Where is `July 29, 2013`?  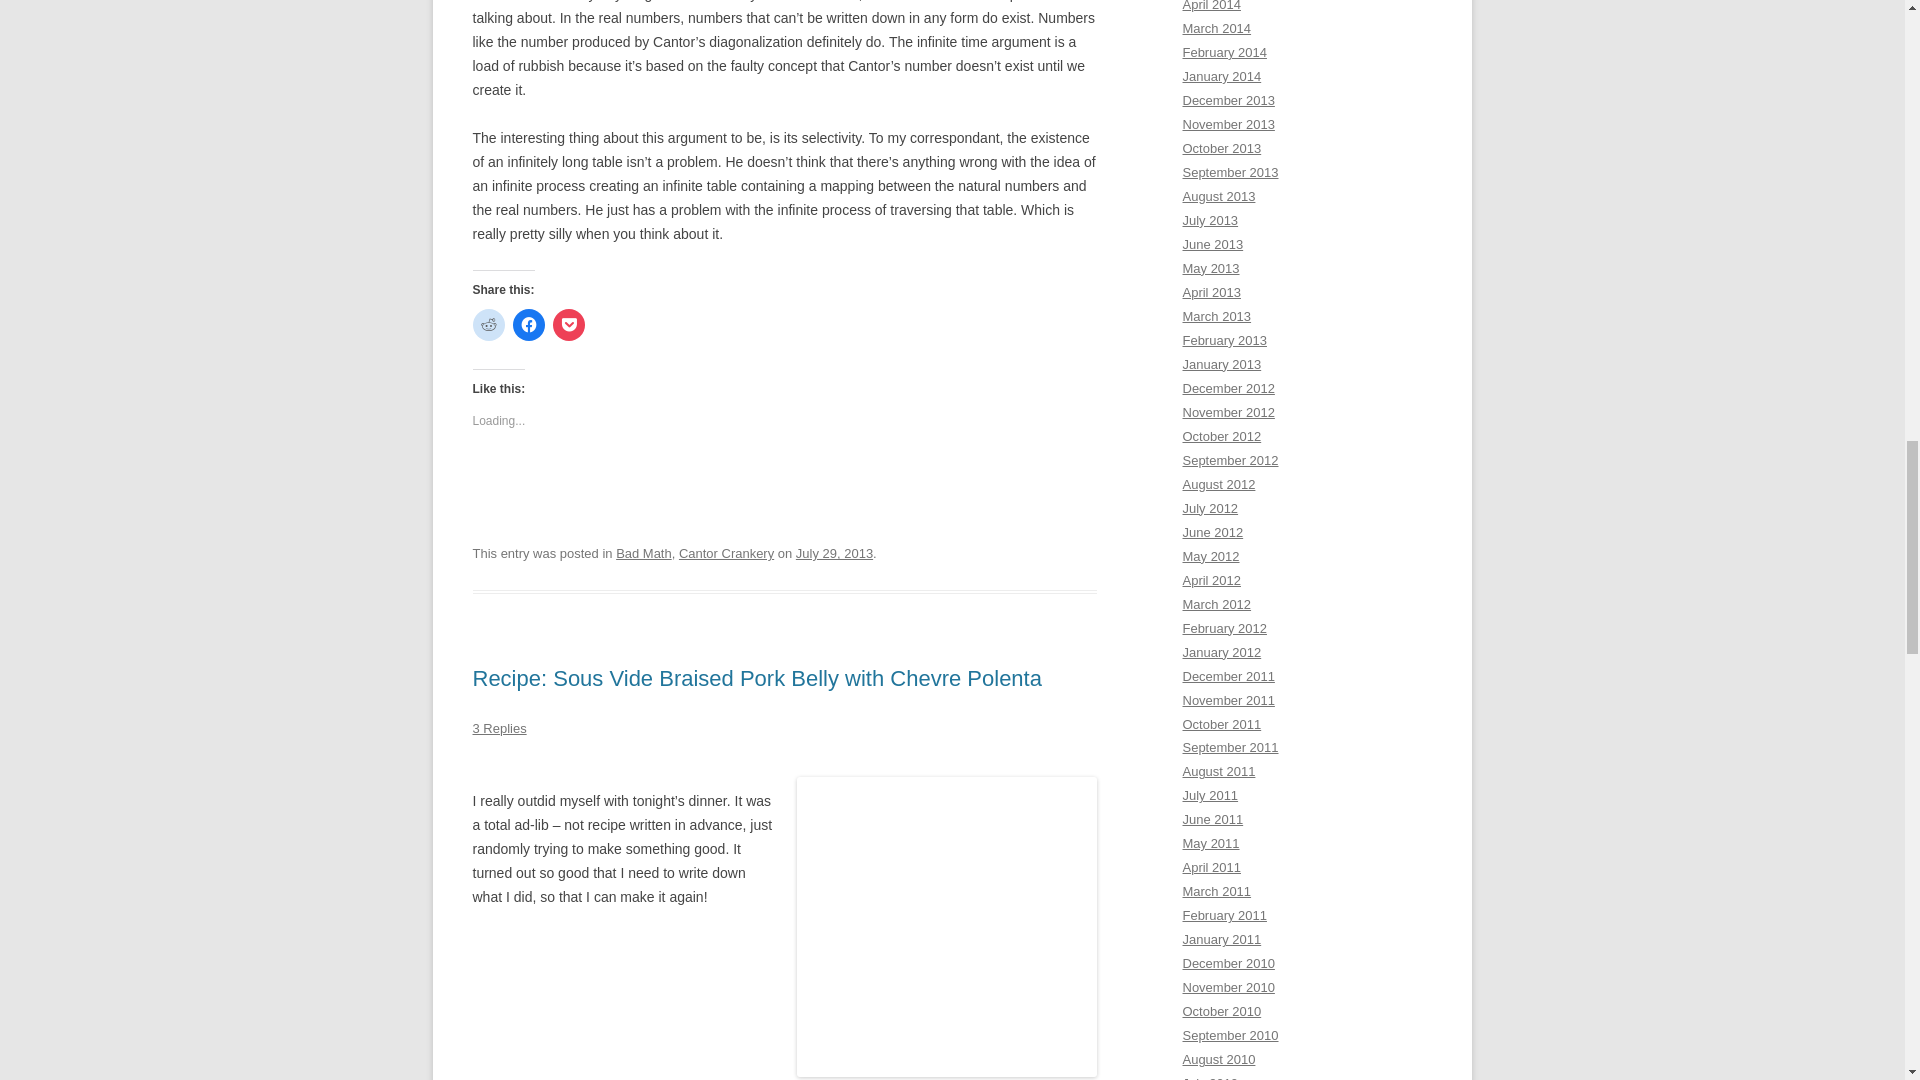 July 29, 2013 is located at coordinates (834, 553).